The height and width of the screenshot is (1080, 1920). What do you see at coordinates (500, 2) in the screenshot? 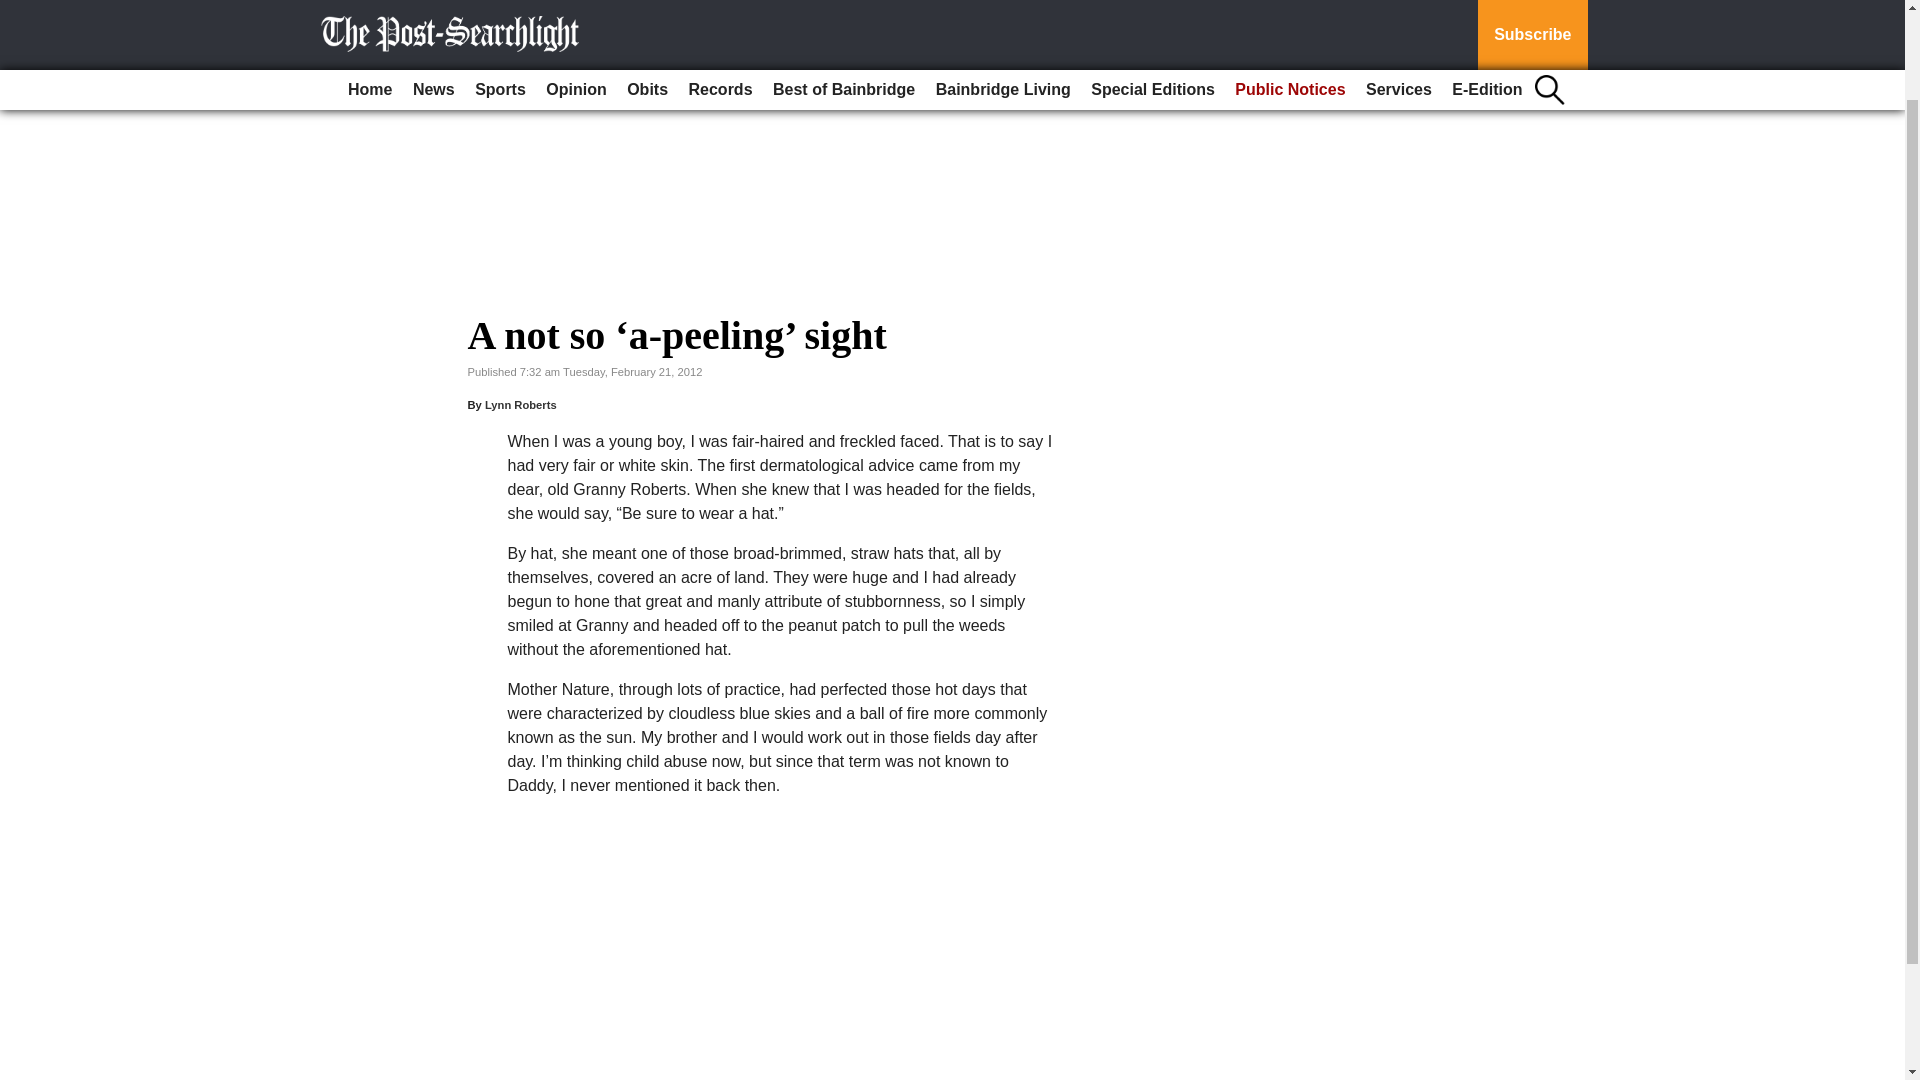
I see `Sports` at bounding box center [500, 2].